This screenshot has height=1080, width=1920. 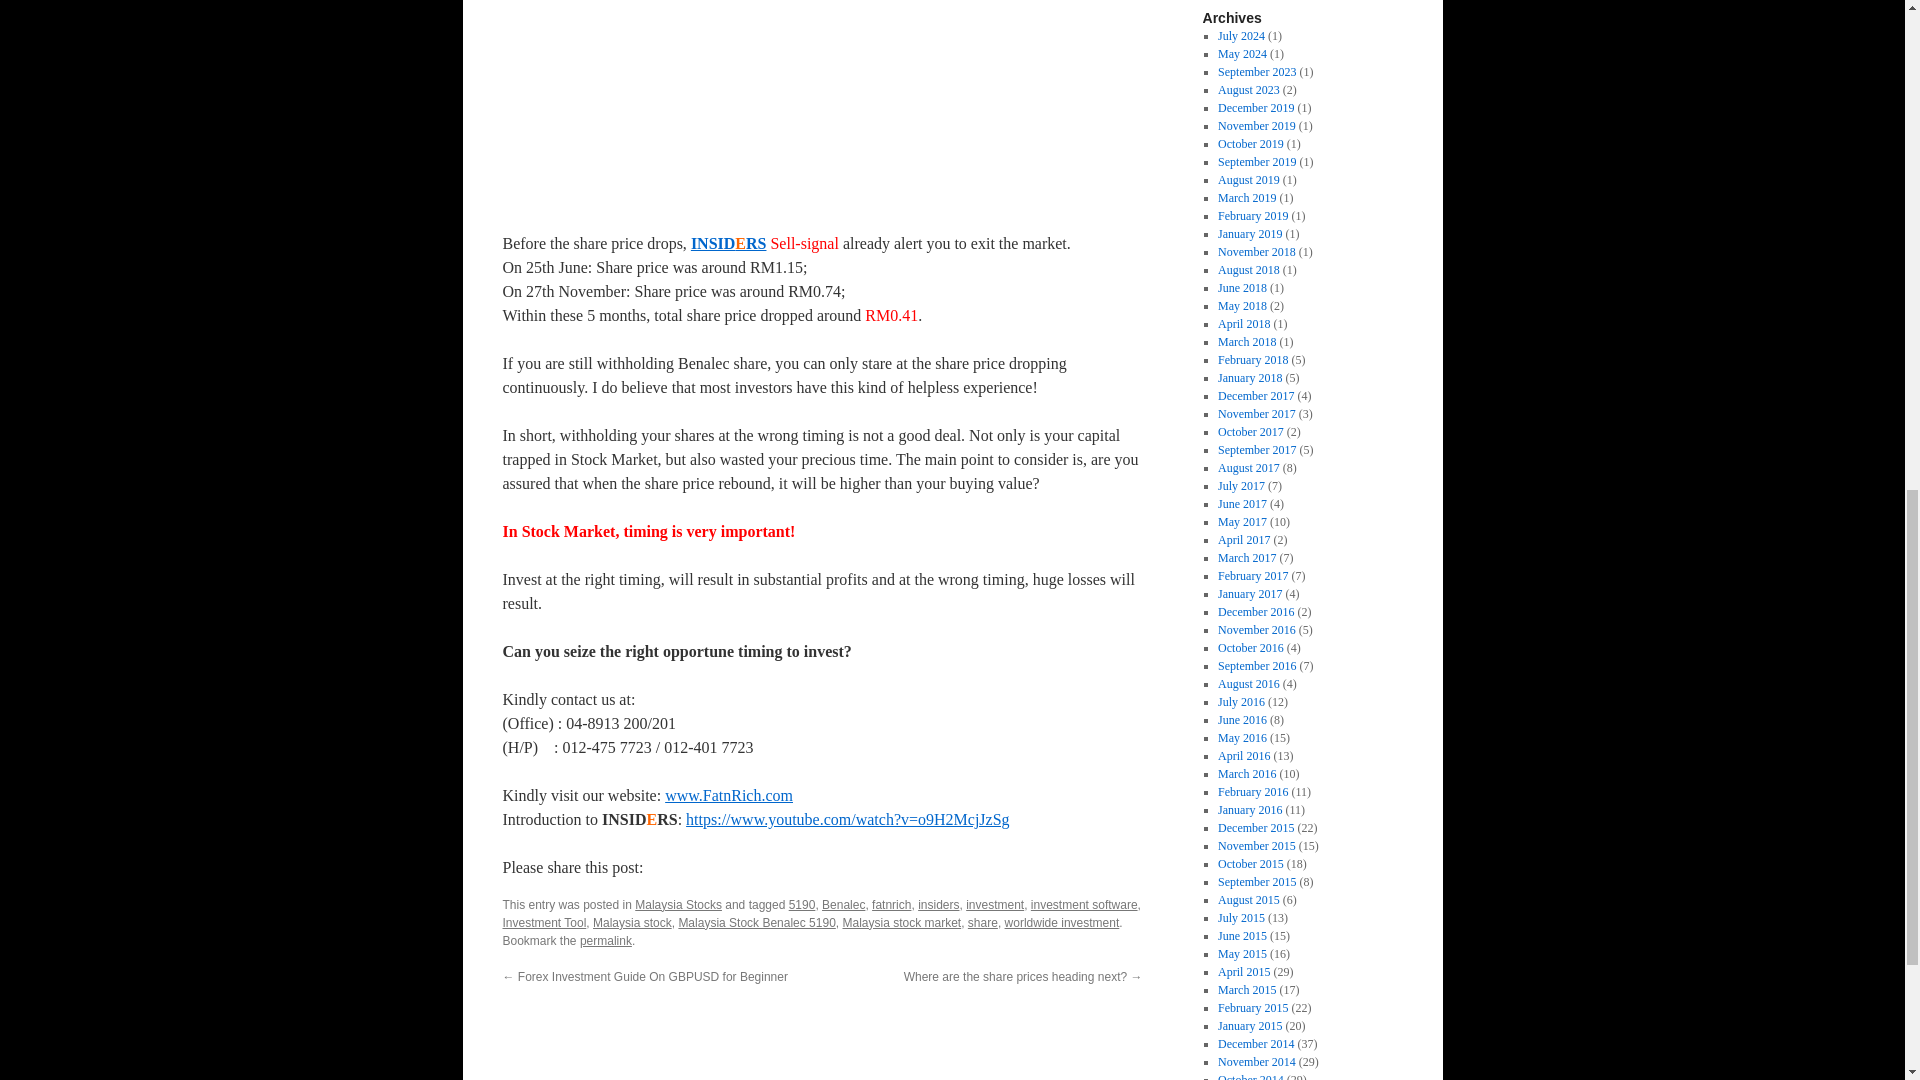 What do you see at coordinates (605, 941) in the screenshot?
I see `Permalink to Seize the stock market investment opportunity!` at bounding box center [605, 941].